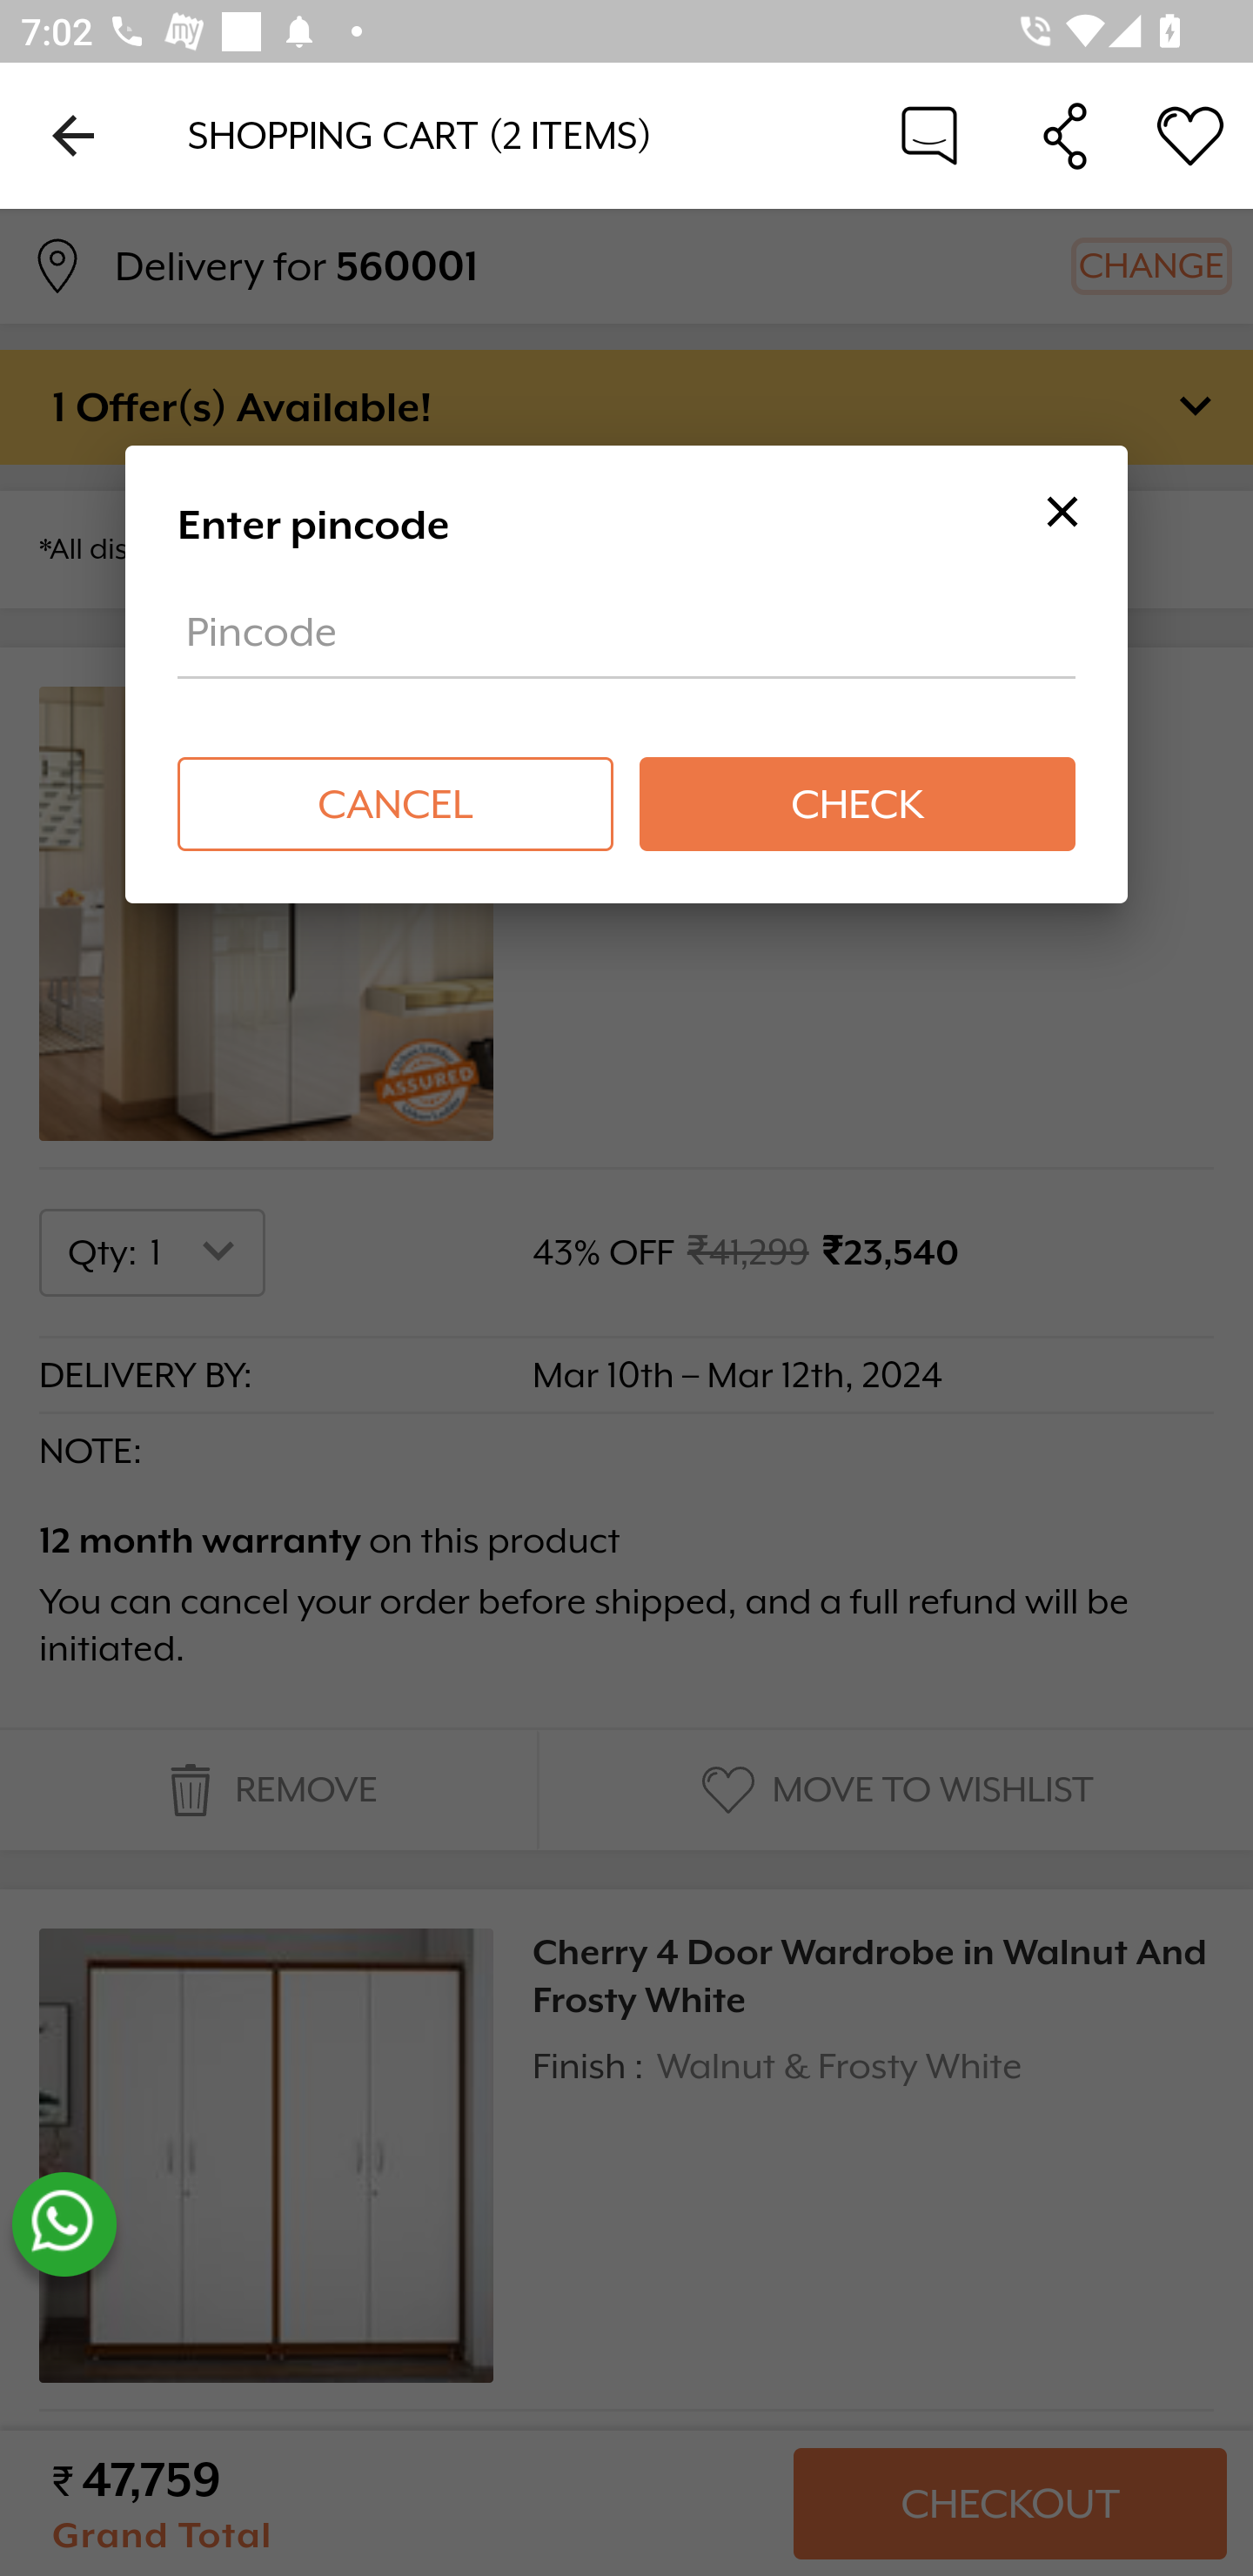 The image size is (1253, 2576). I want to click on Chat, so click(929, 134).